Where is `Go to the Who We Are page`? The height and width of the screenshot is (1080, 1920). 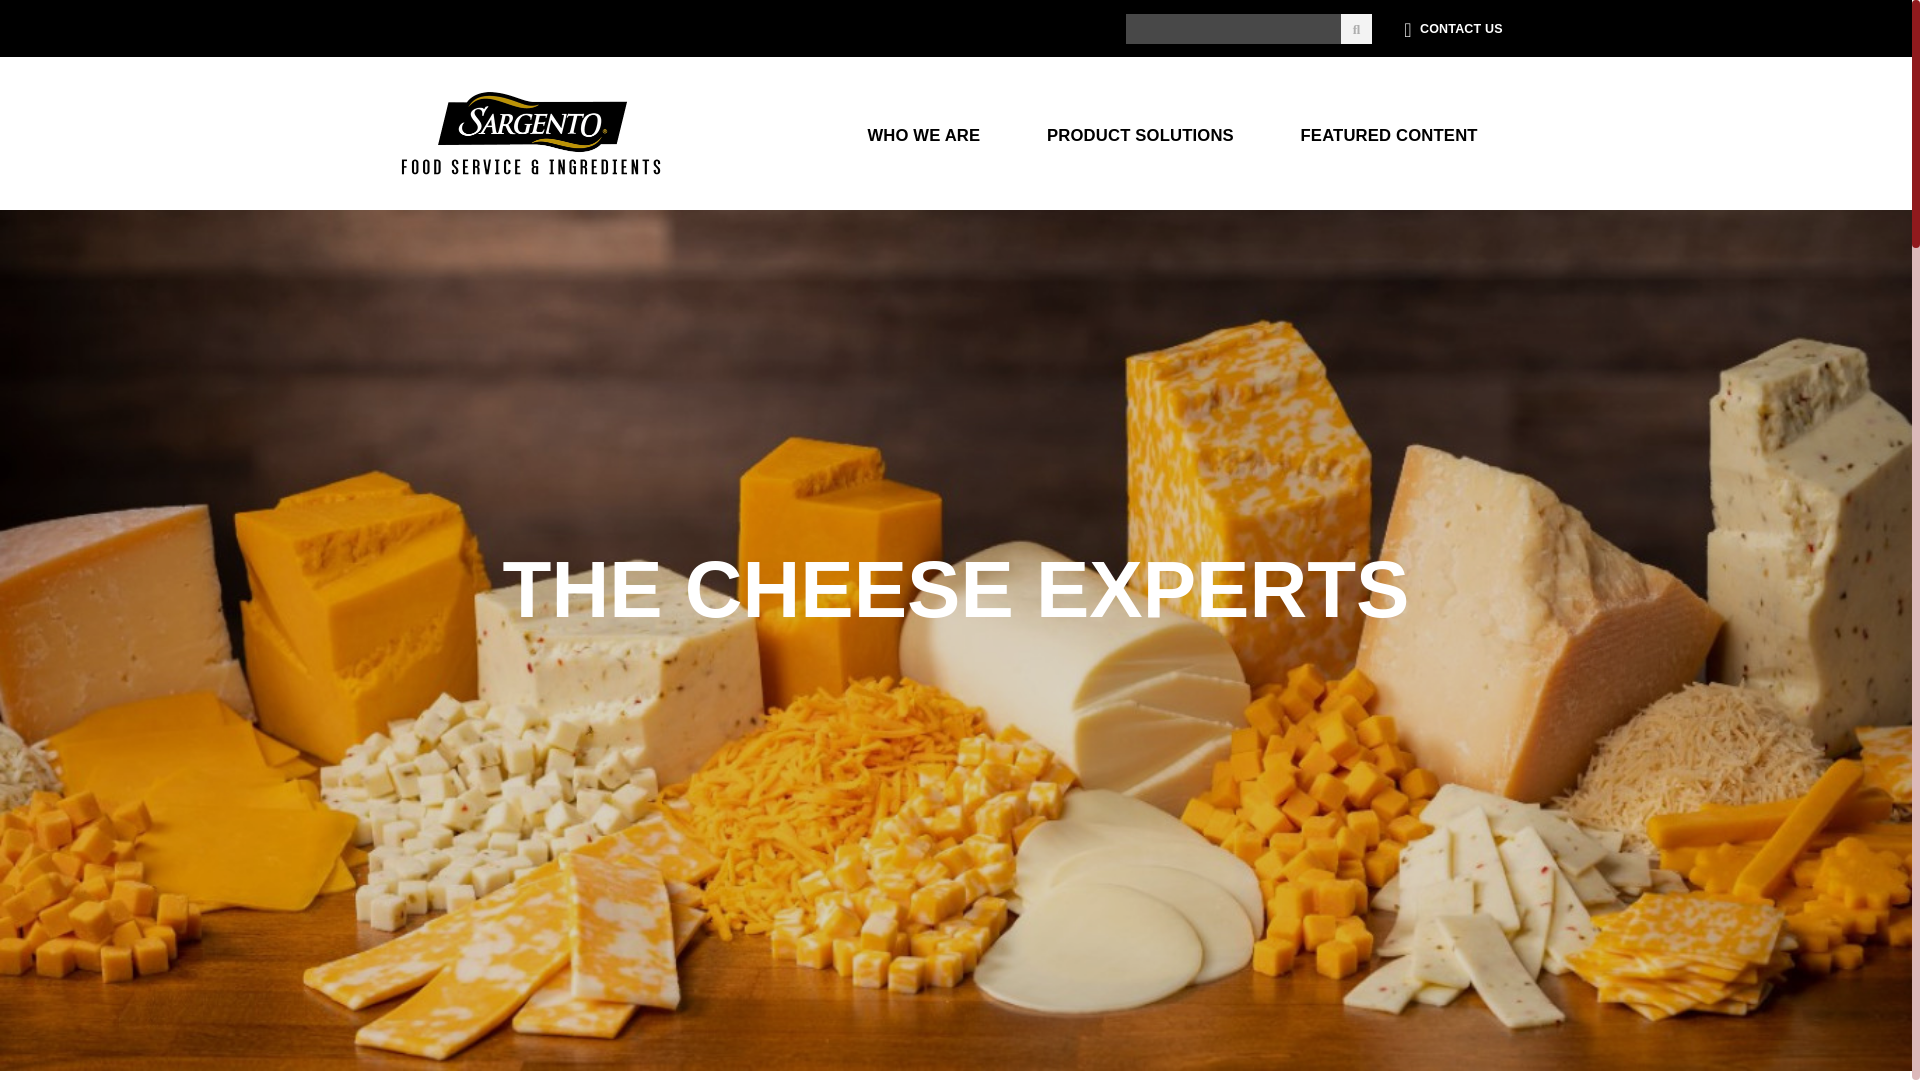 Go to the Who We Are page is located at coordinates (923, 133).